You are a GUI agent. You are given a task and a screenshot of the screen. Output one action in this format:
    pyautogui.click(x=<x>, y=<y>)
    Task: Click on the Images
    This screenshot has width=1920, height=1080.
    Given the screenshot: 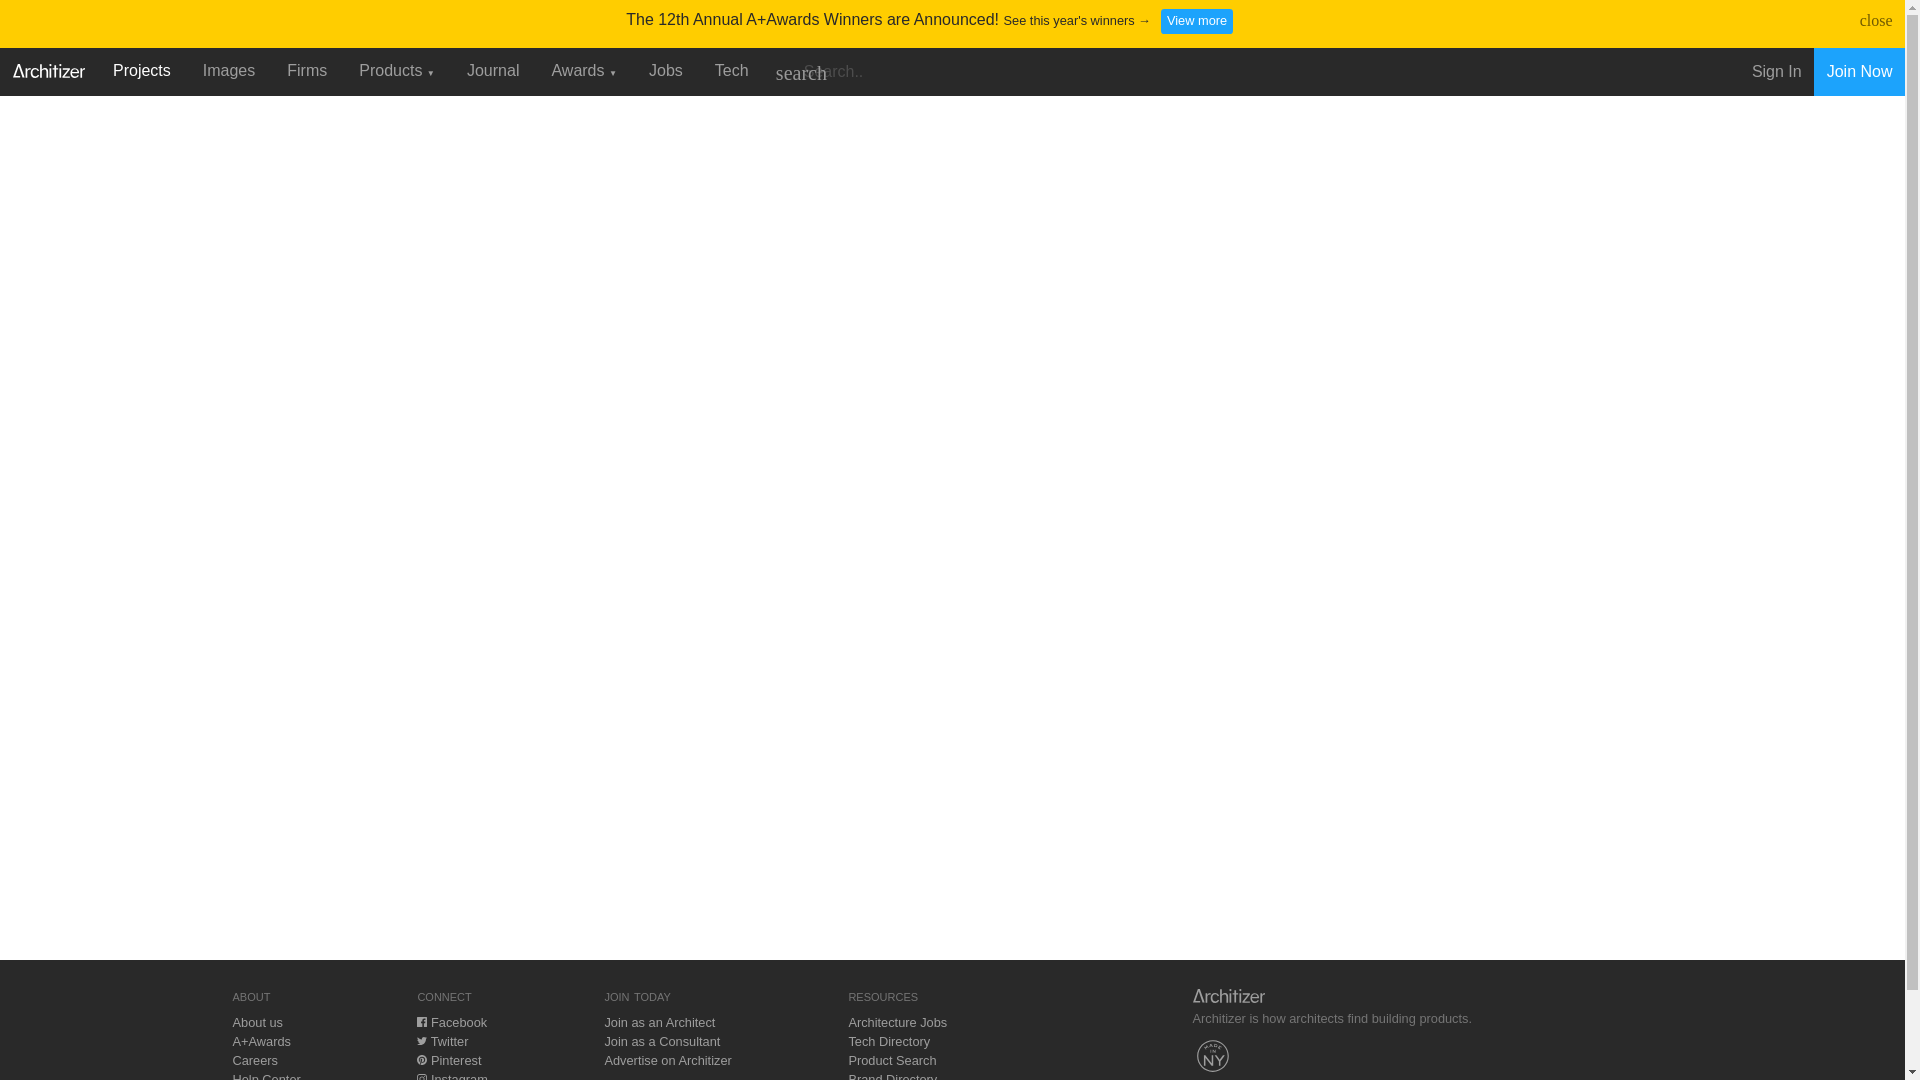 What is the action you would take?
    pyautogui.click(x=228, y=70)
    